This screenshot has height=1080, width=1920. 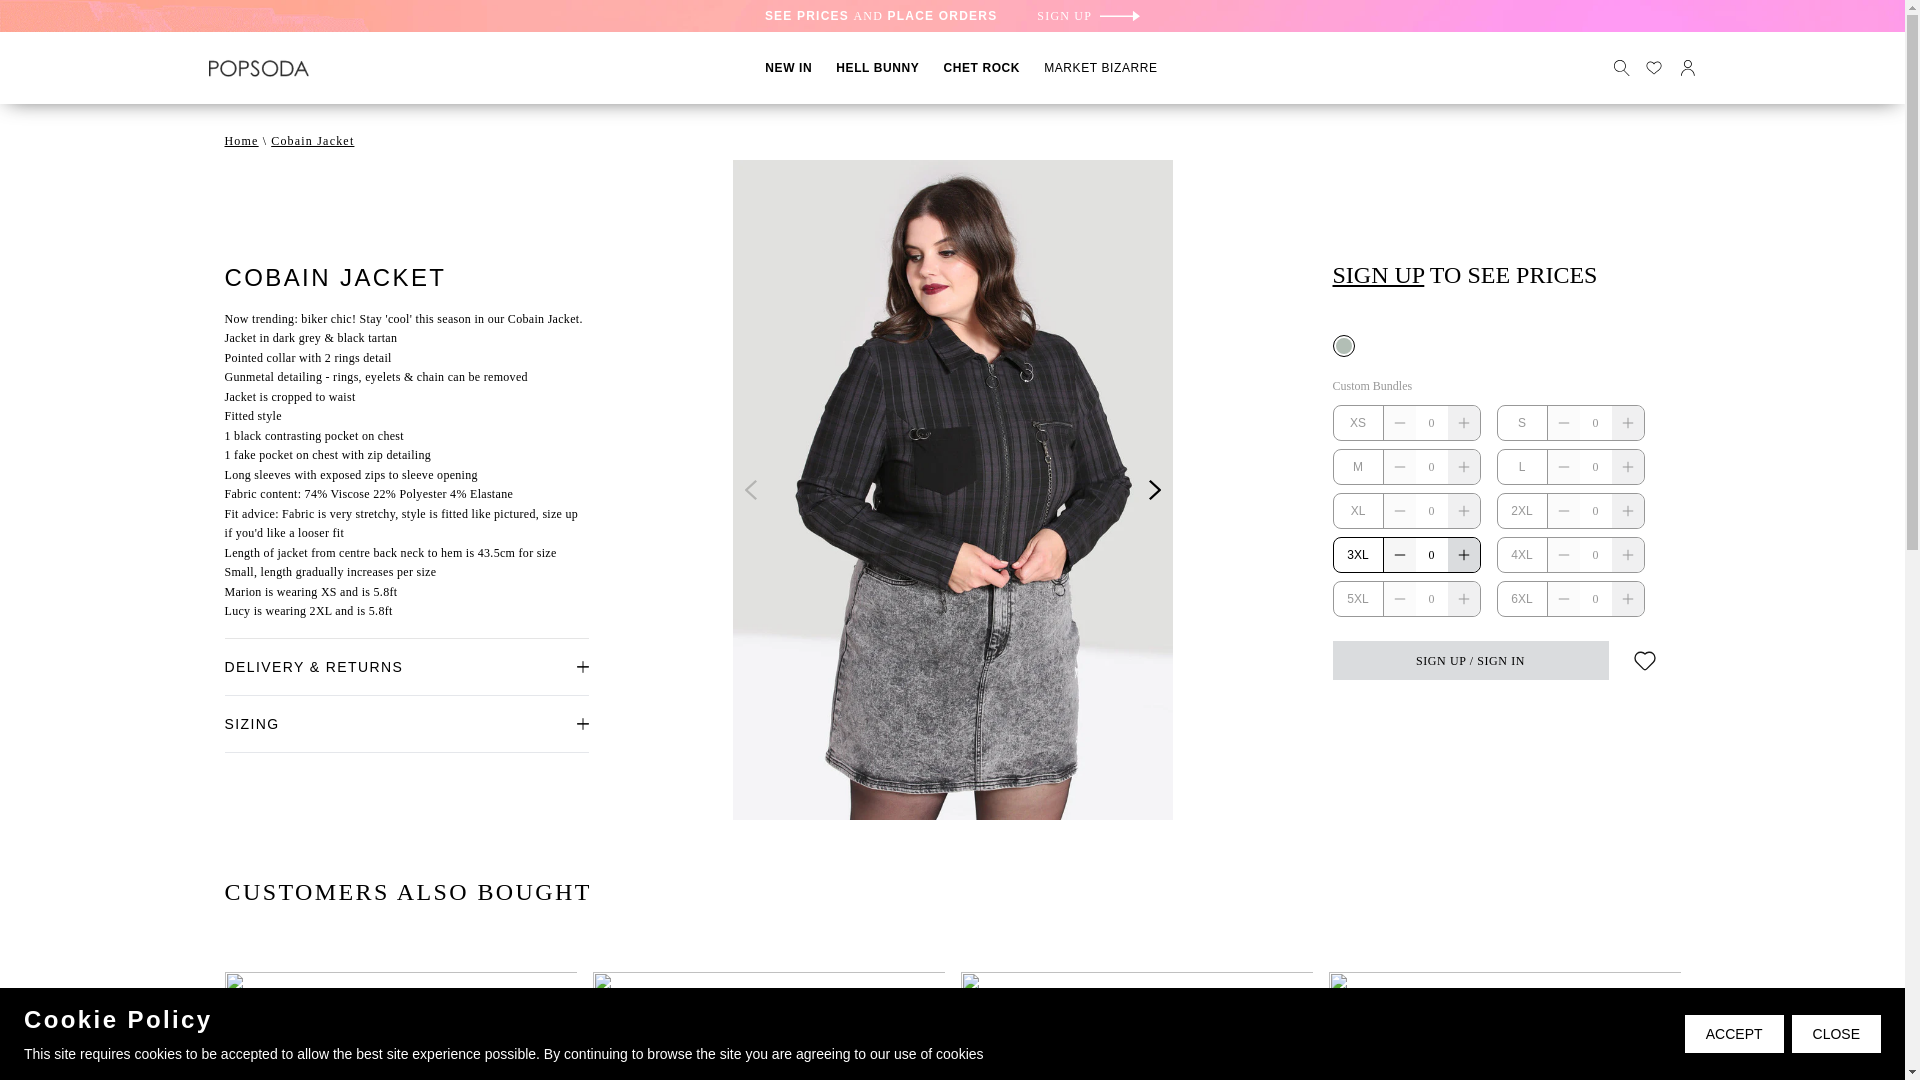 What do you see at coordinates (1088, 15) in the screenshot?
I see `SIGN UP` at bounding box center [1088, 15].